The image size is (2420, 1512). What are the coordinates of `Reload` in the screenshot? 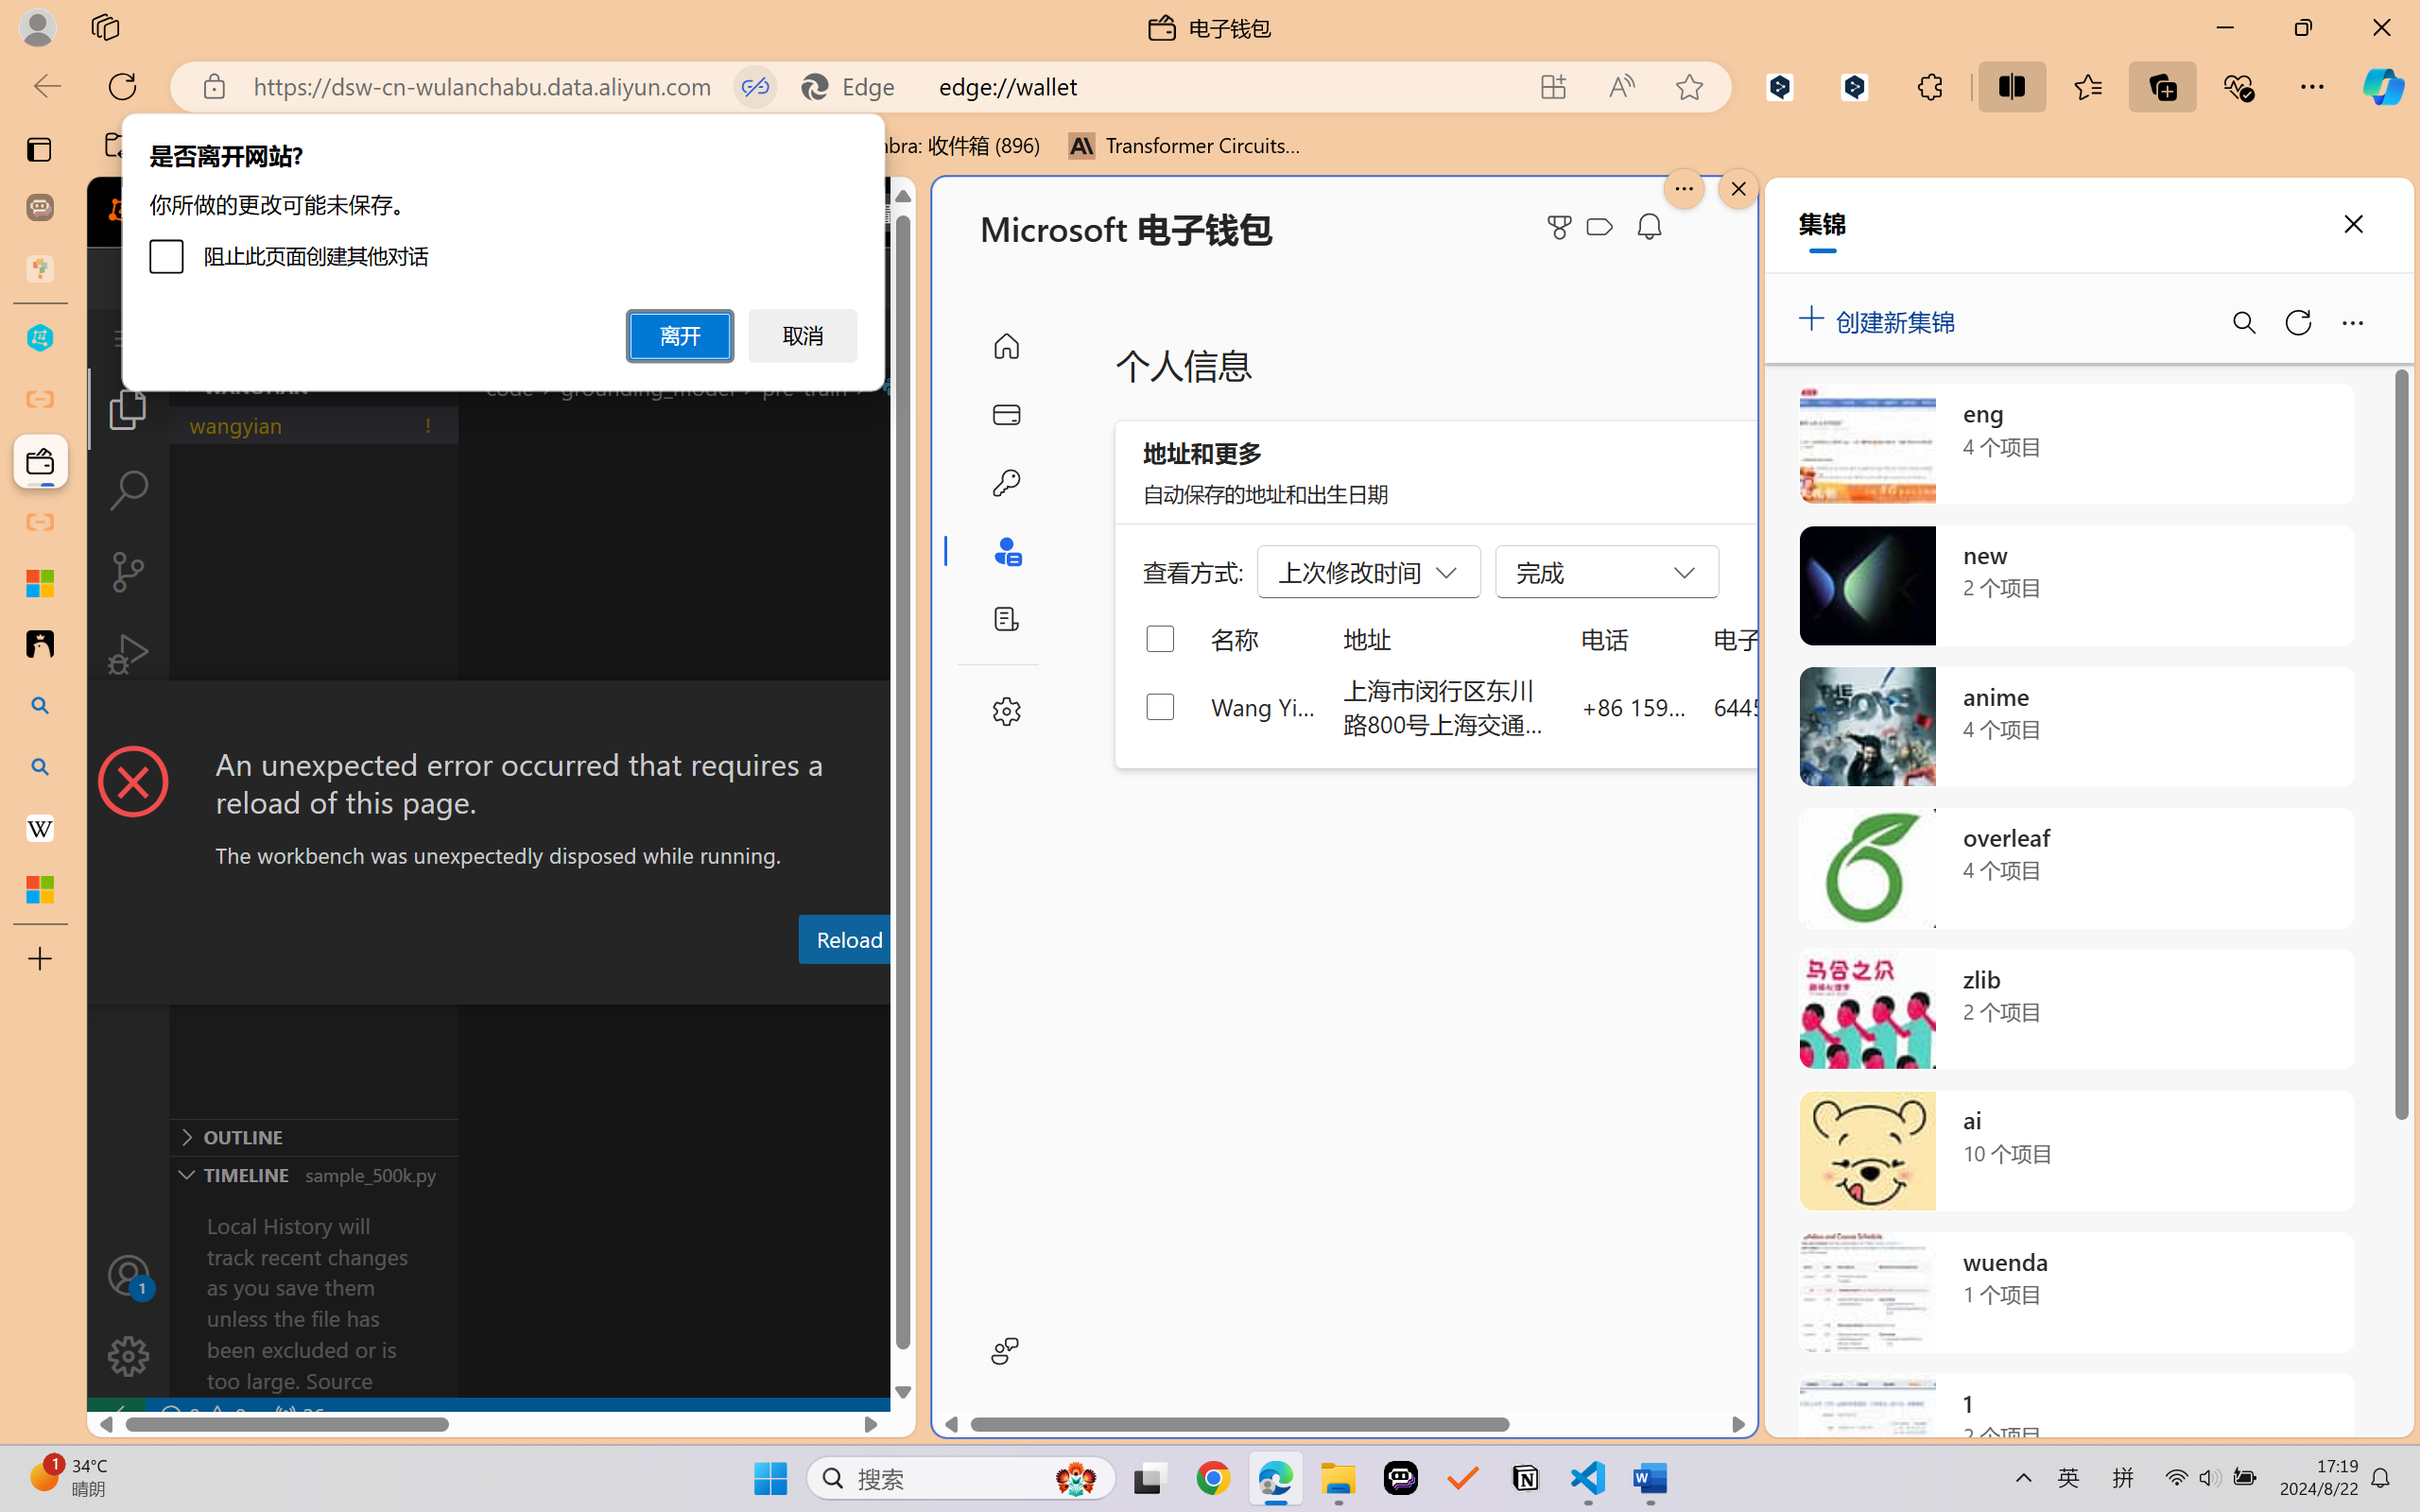 It's located at (848, 938).